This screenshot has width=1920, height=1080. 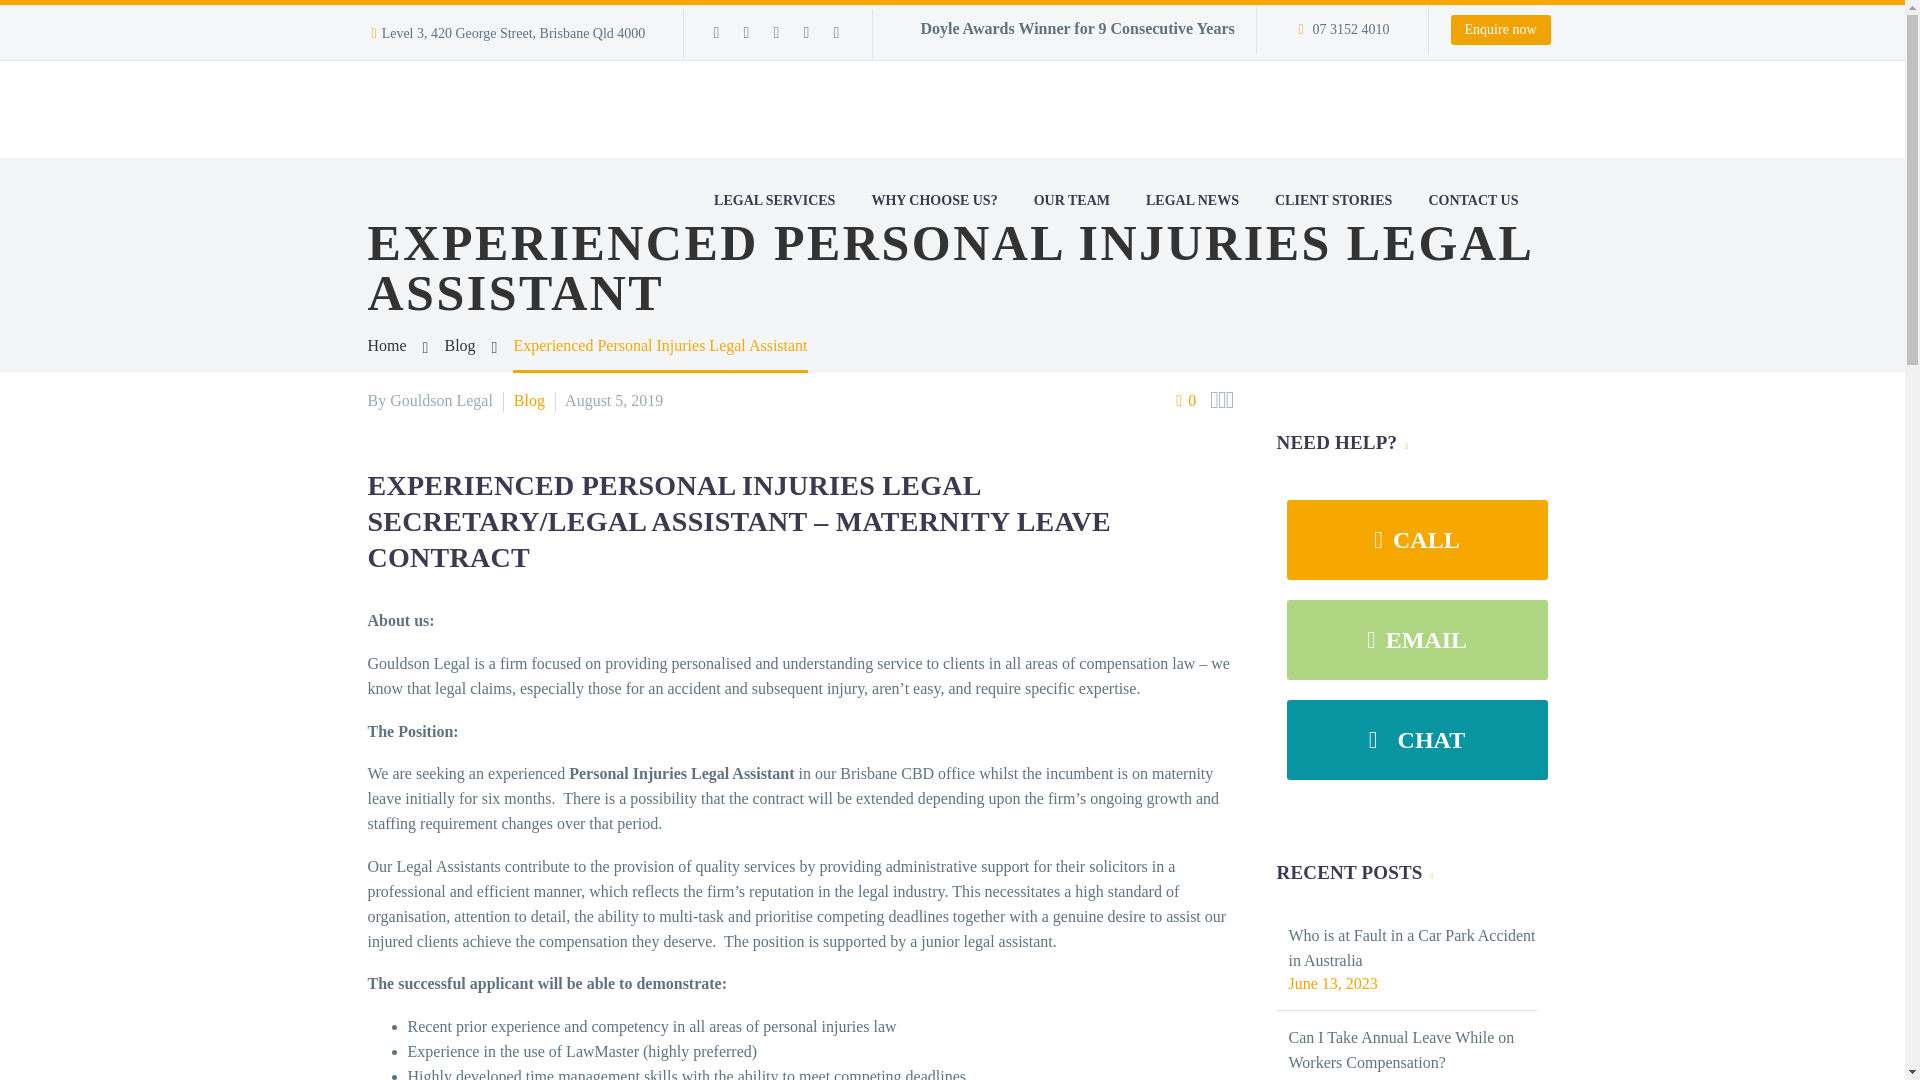 I want to click on Enquire now, so click(x=1501, y=30).